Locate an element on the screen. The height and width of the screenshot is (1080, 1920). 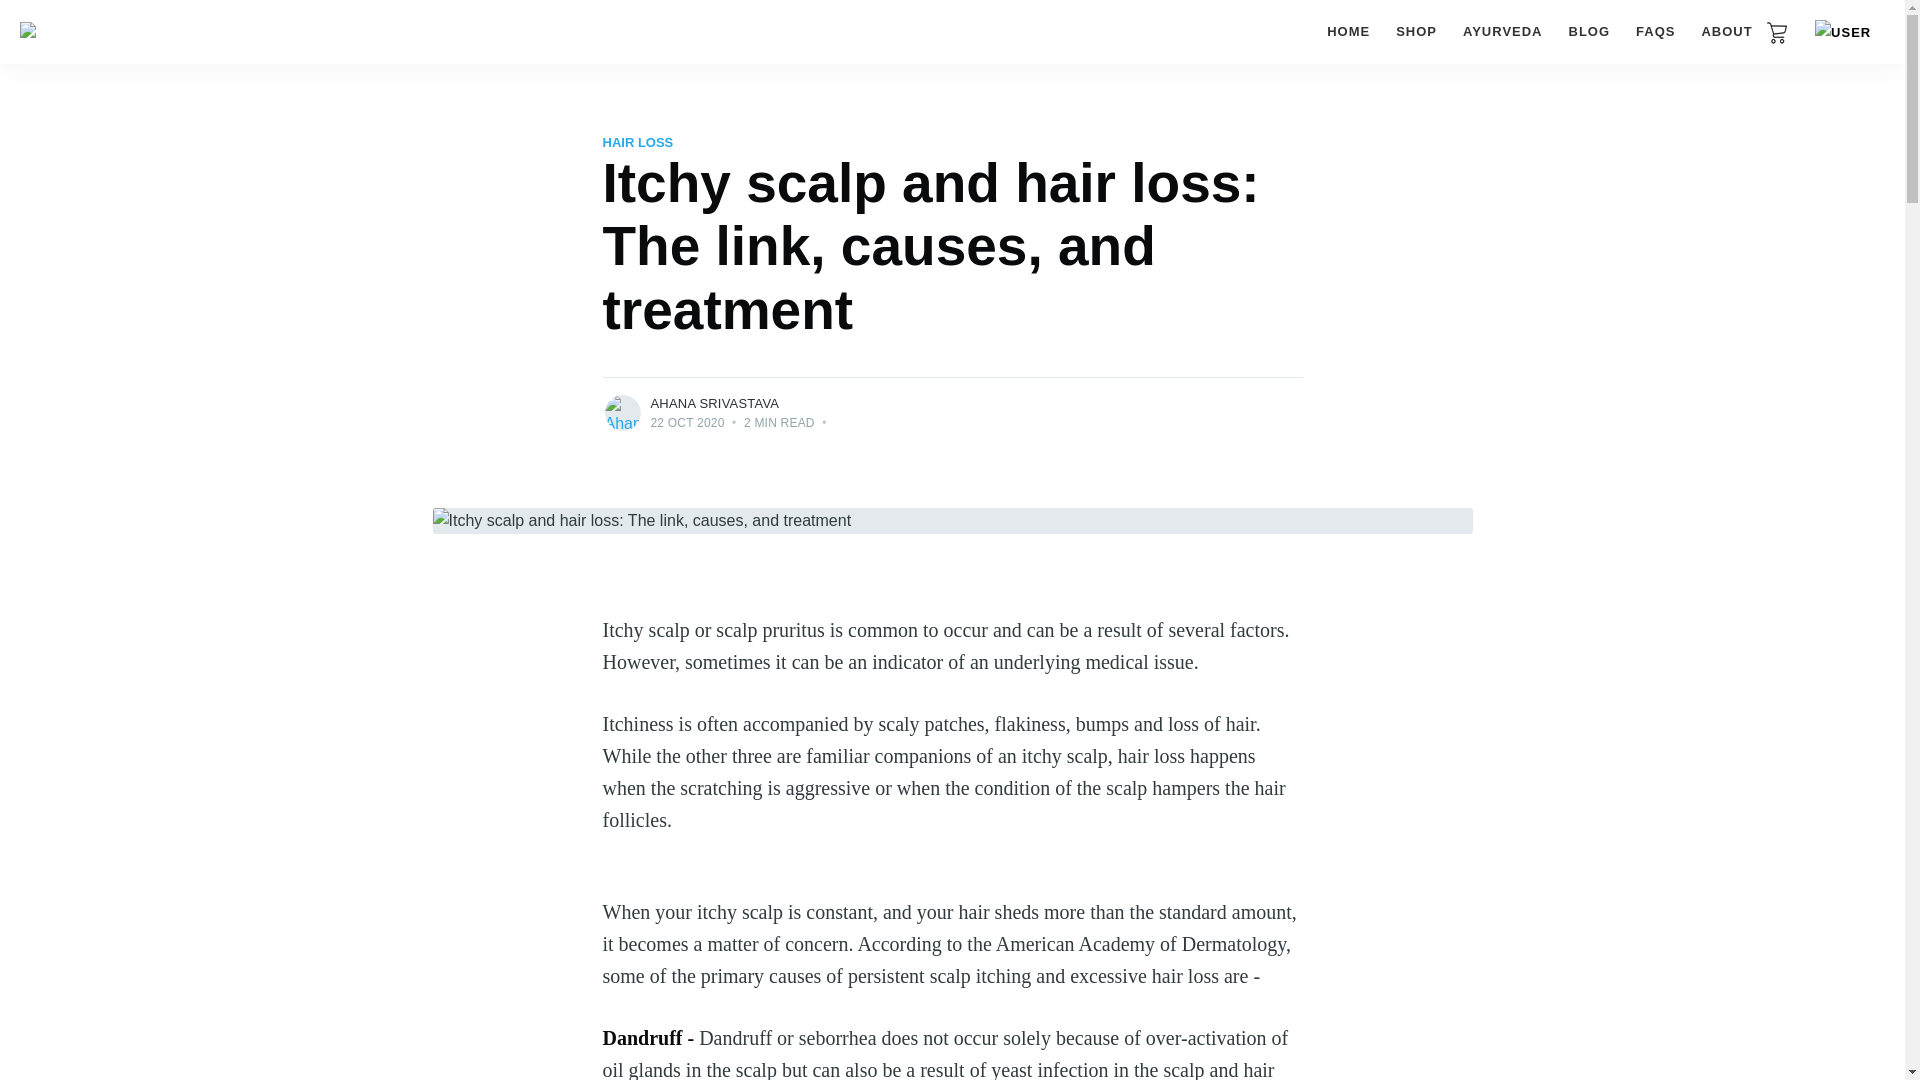
ABOUT is located at coordinates (1726, 32).